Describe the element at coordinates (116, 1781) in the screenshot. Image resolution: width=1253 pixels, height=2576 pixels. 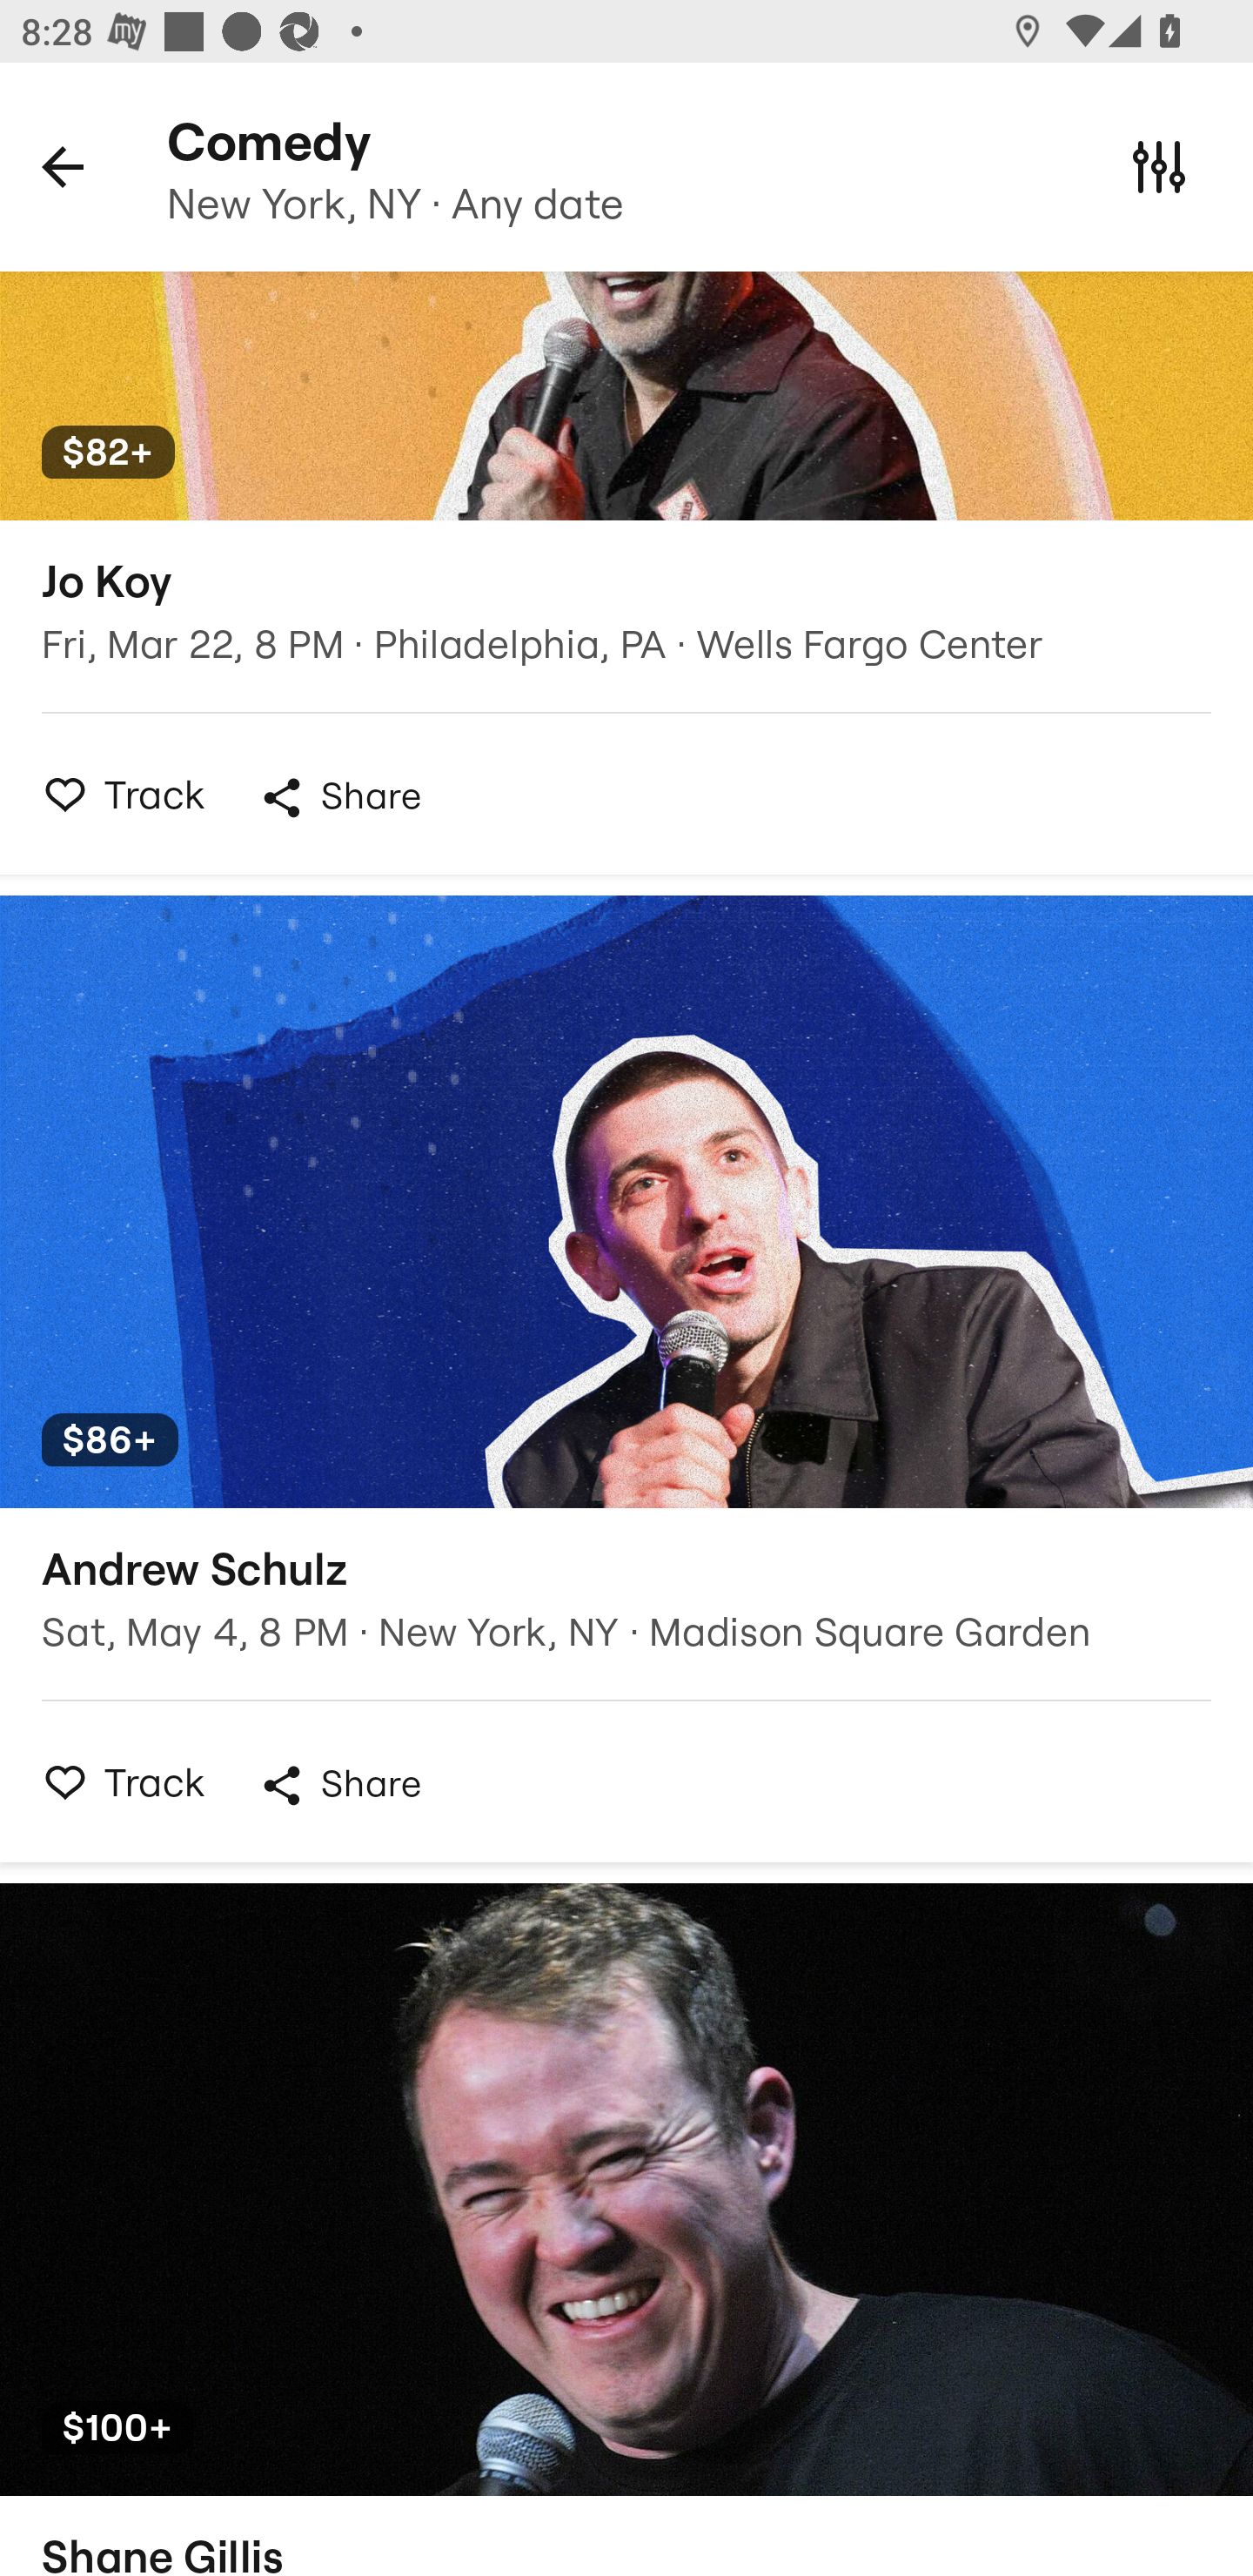
I see `Track` at that location.